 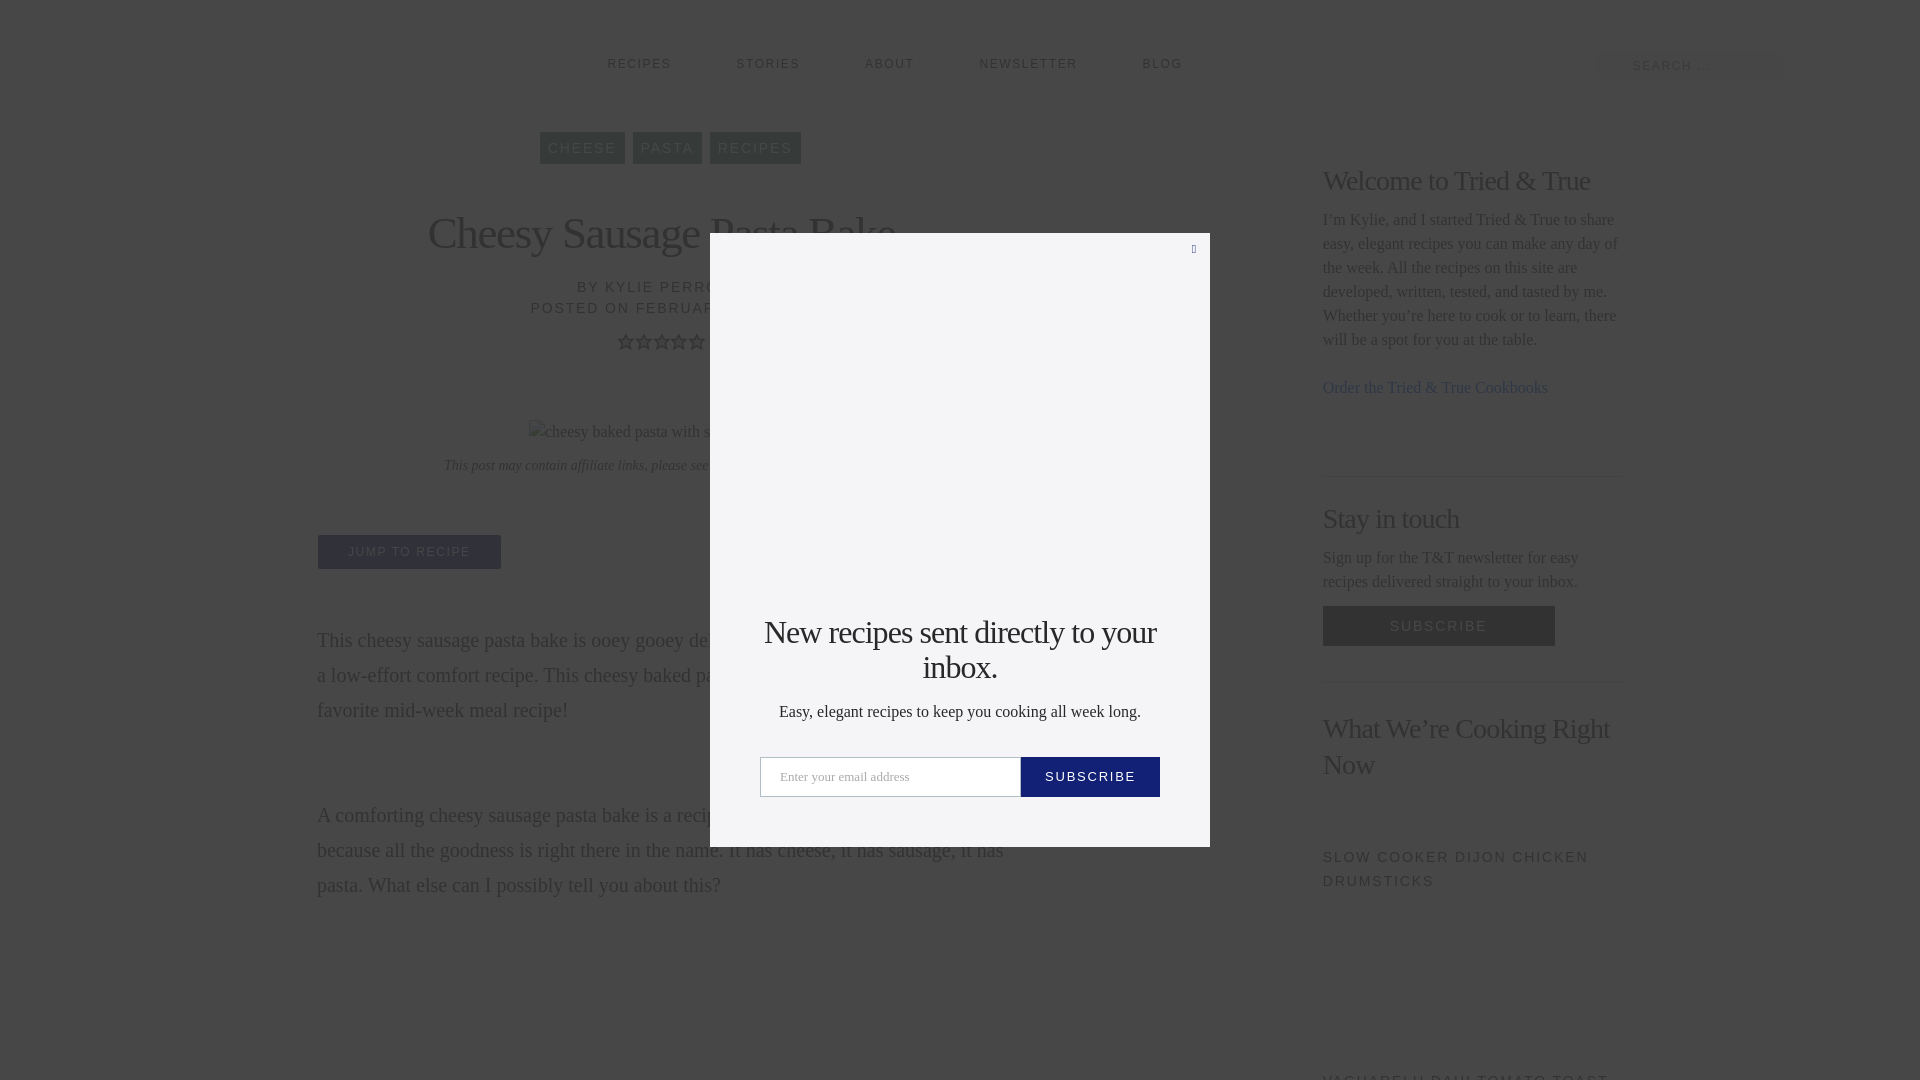 I want to click on privacy policy, so click(x=774, y=465).